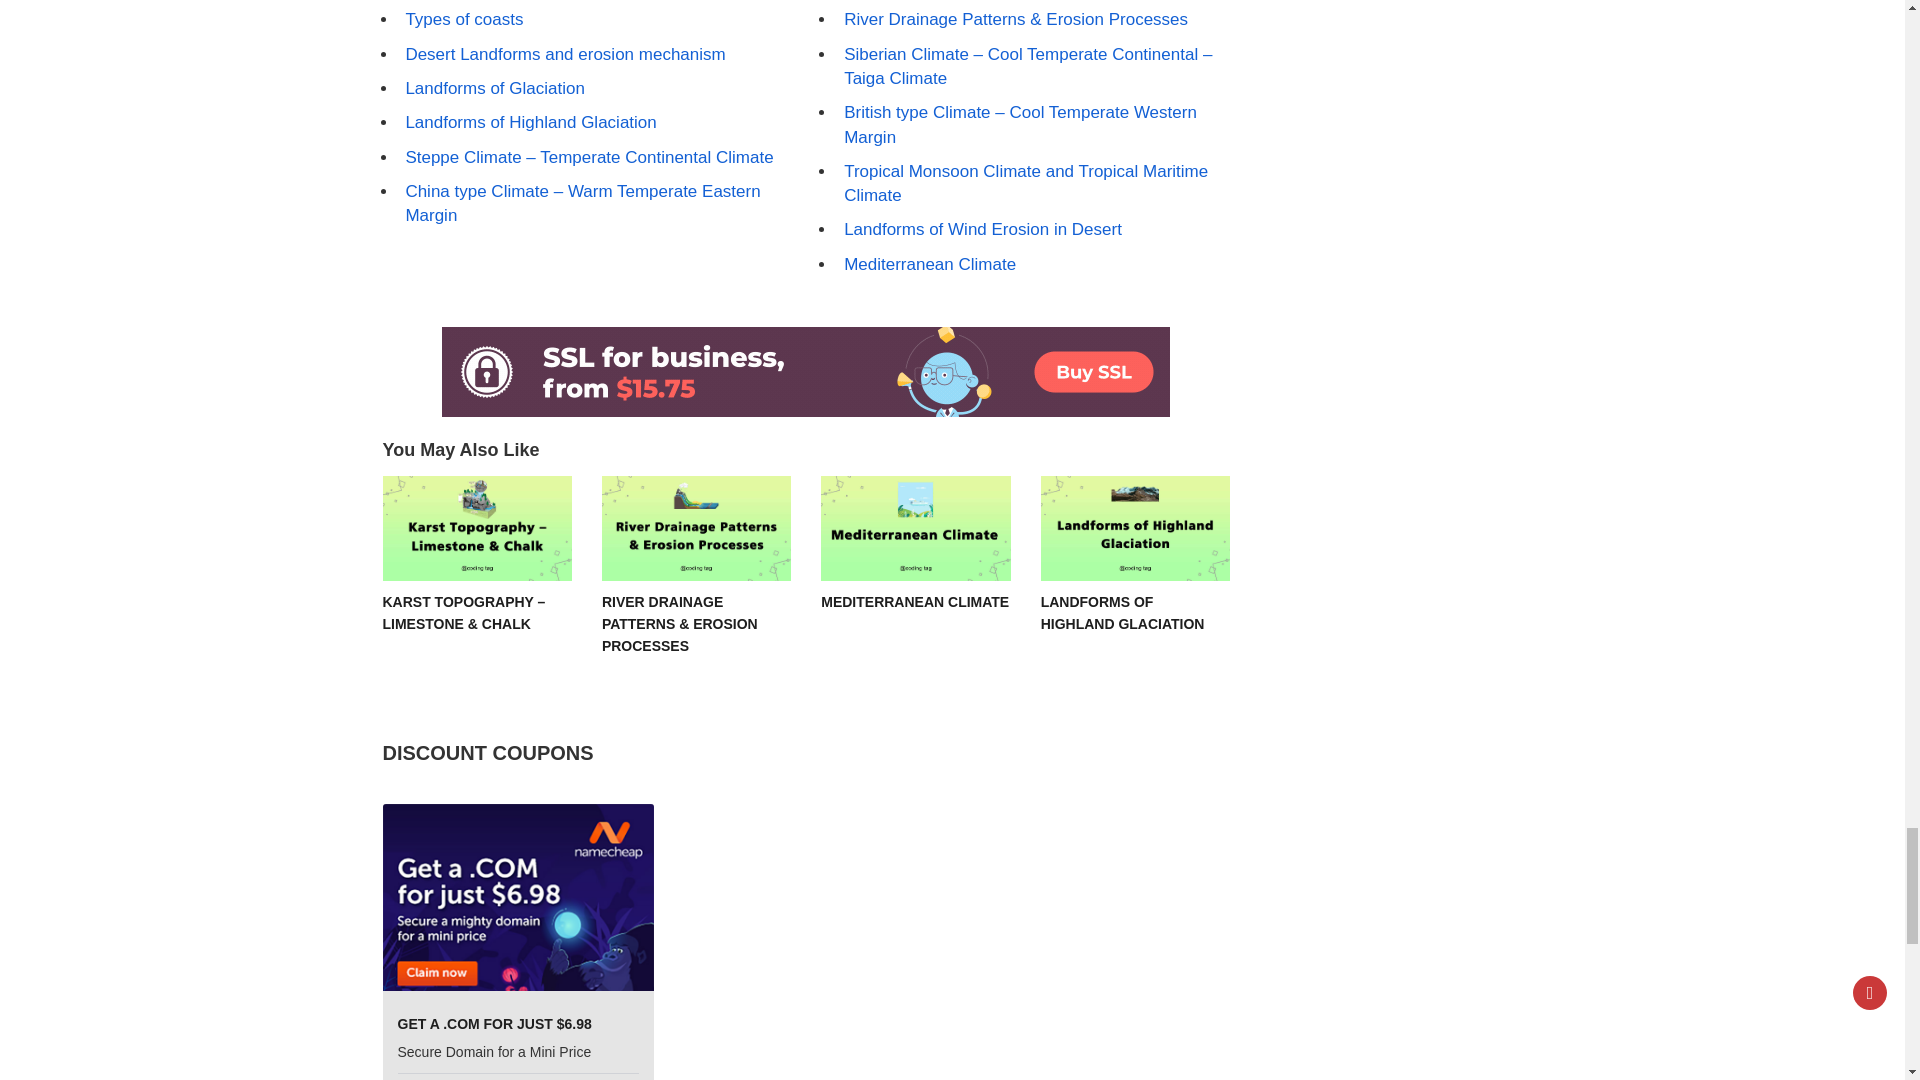 The width and height of the screenshot is (1920, 1080). What do you see at coordinates (915, 528) in the screenshot?
I see `Mediterranean Climate` at bounding box center [915, 528].